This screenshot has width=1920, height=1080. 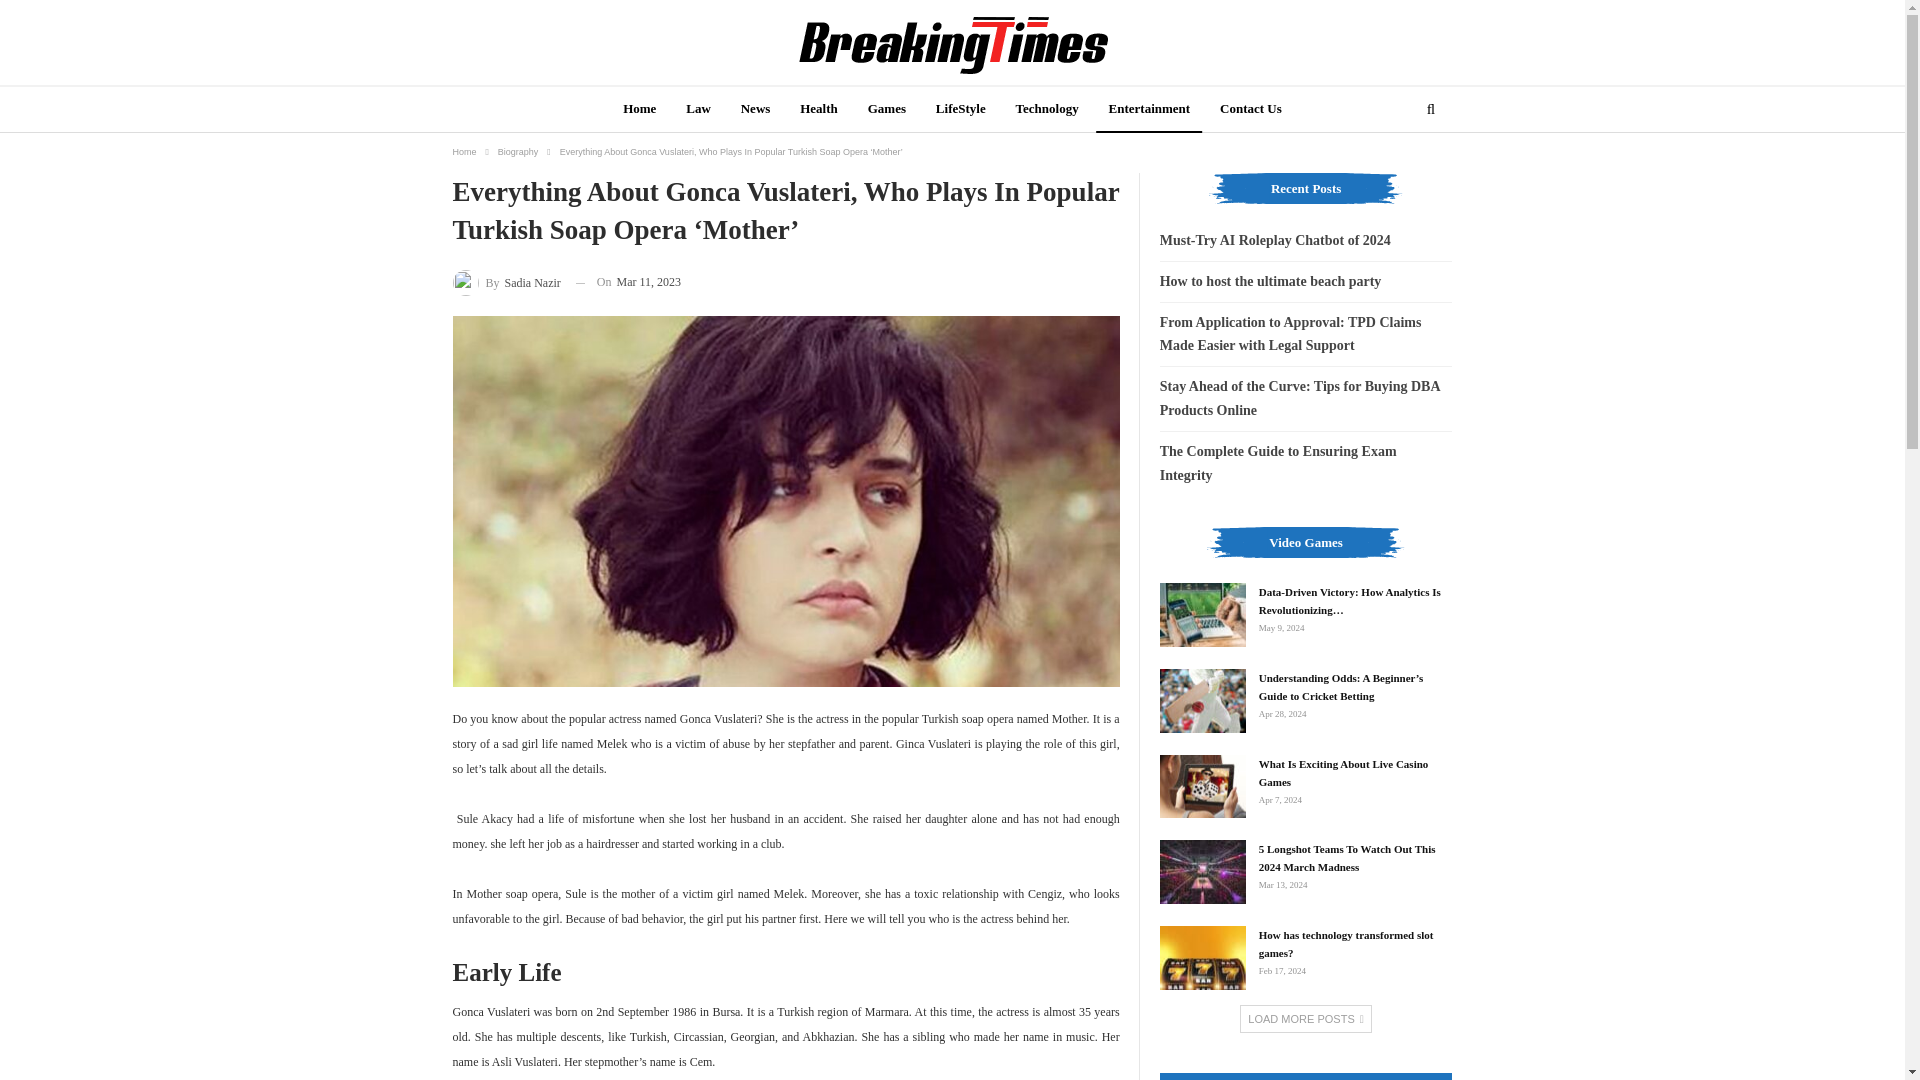 What do you see at coordinates (756, 110) in the screenshot?
I see `News` at bounding box center [756, 110].